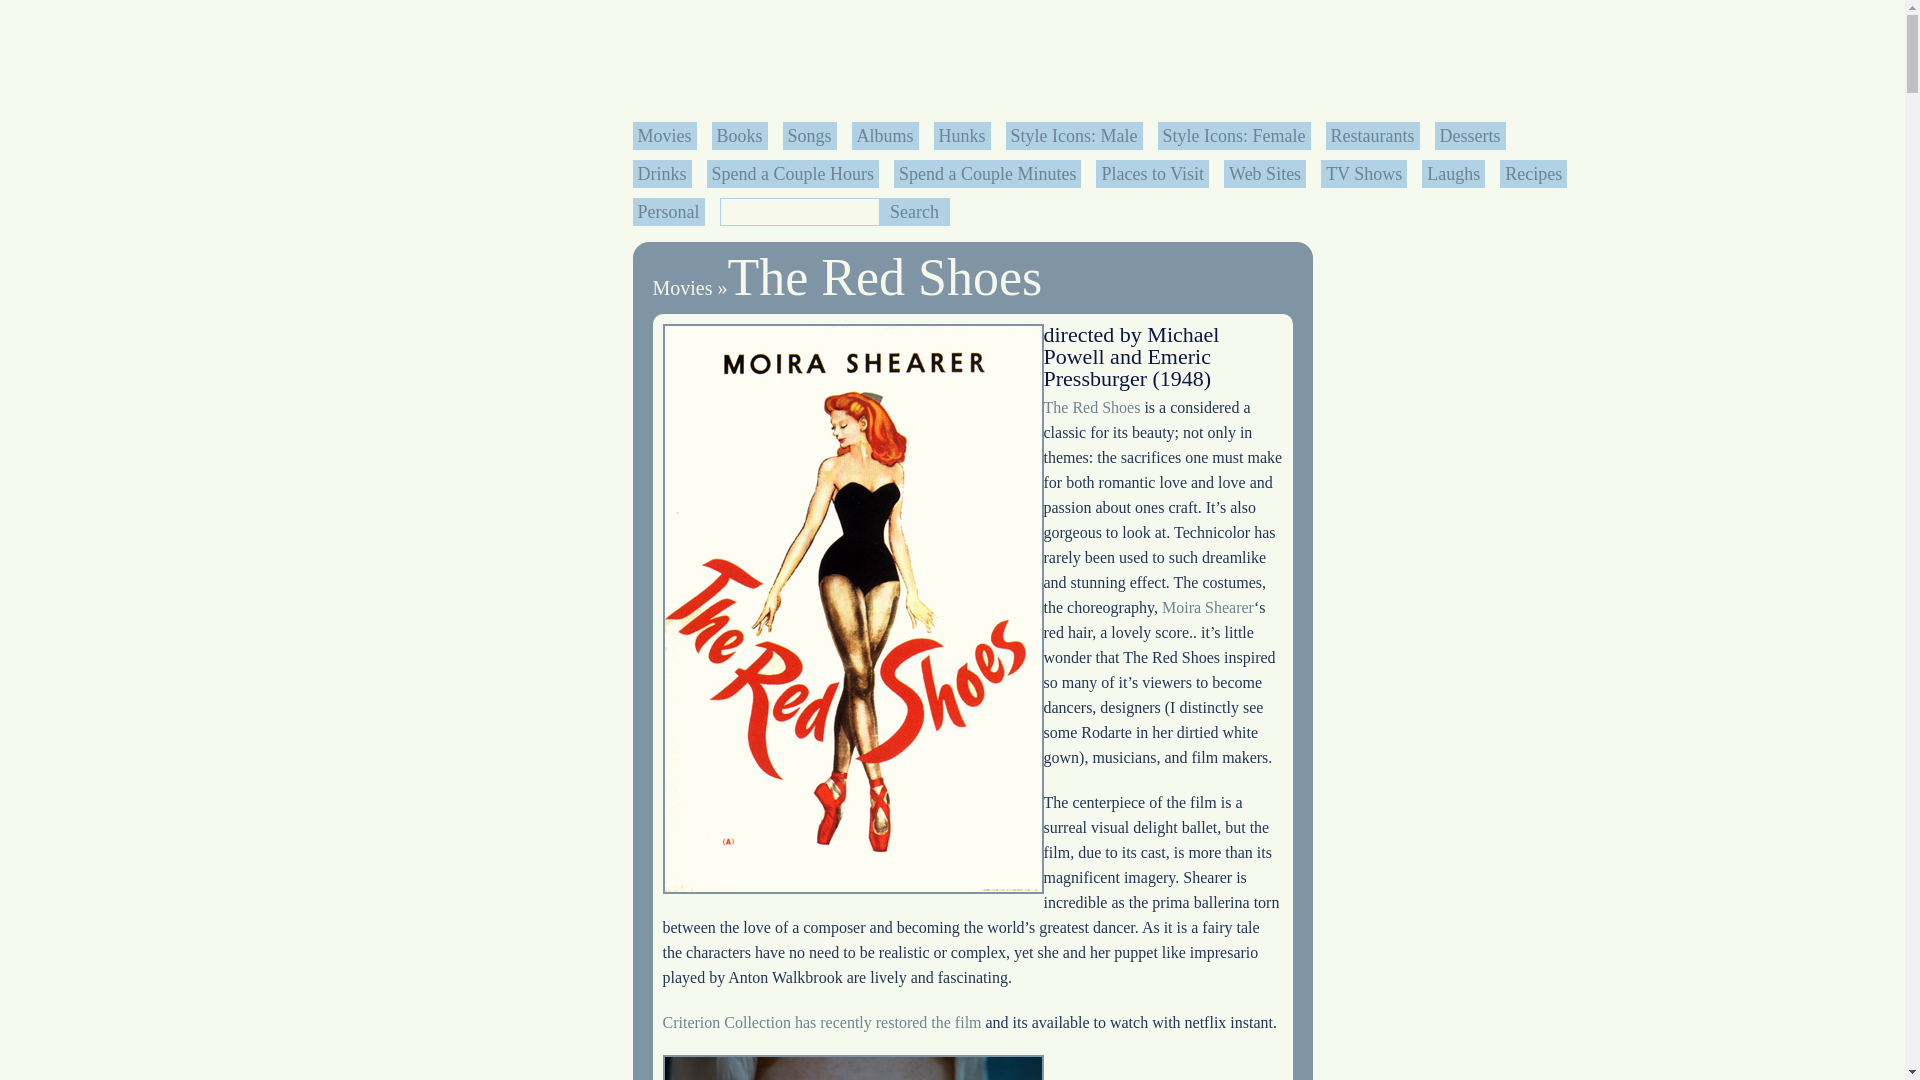  I want to click on Albums, so click(884, 136).